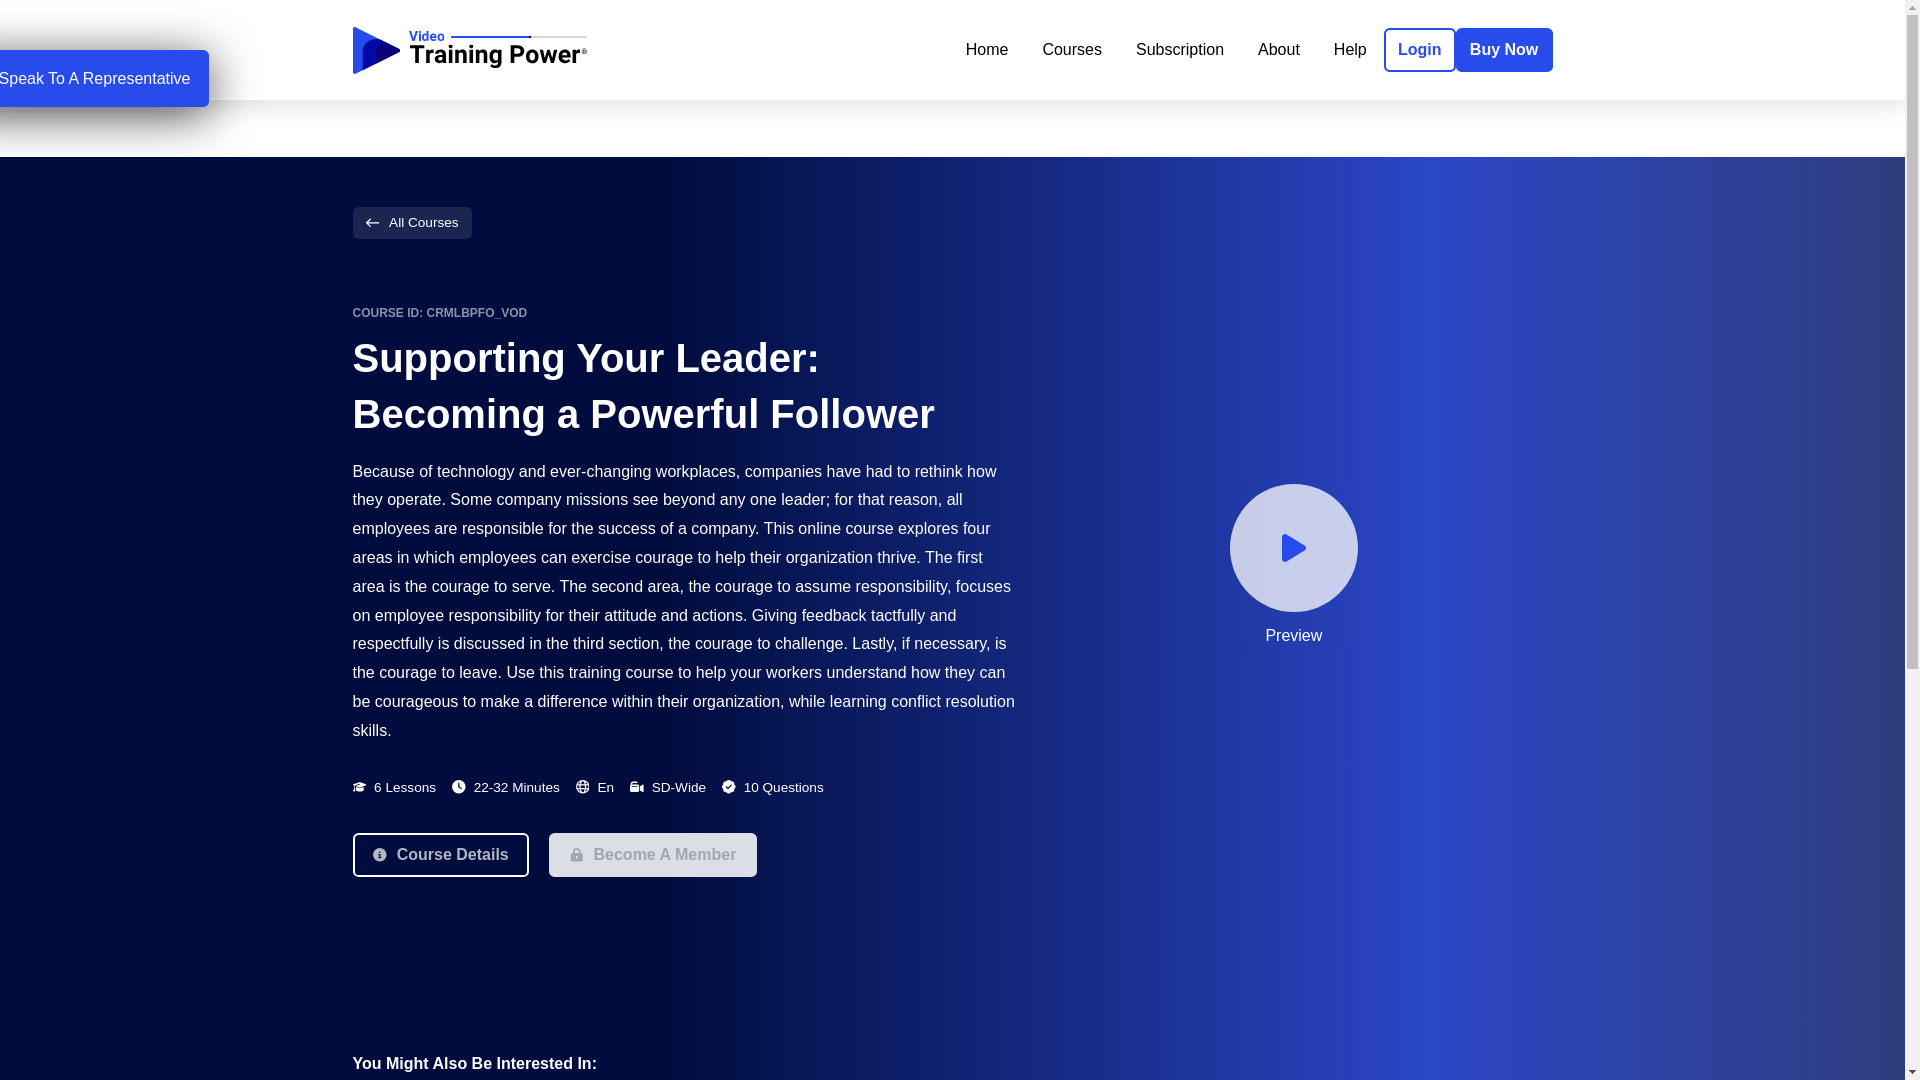  Describe the element at coordinates (1420, 50) in the screenshot. I see `Login` at that location.